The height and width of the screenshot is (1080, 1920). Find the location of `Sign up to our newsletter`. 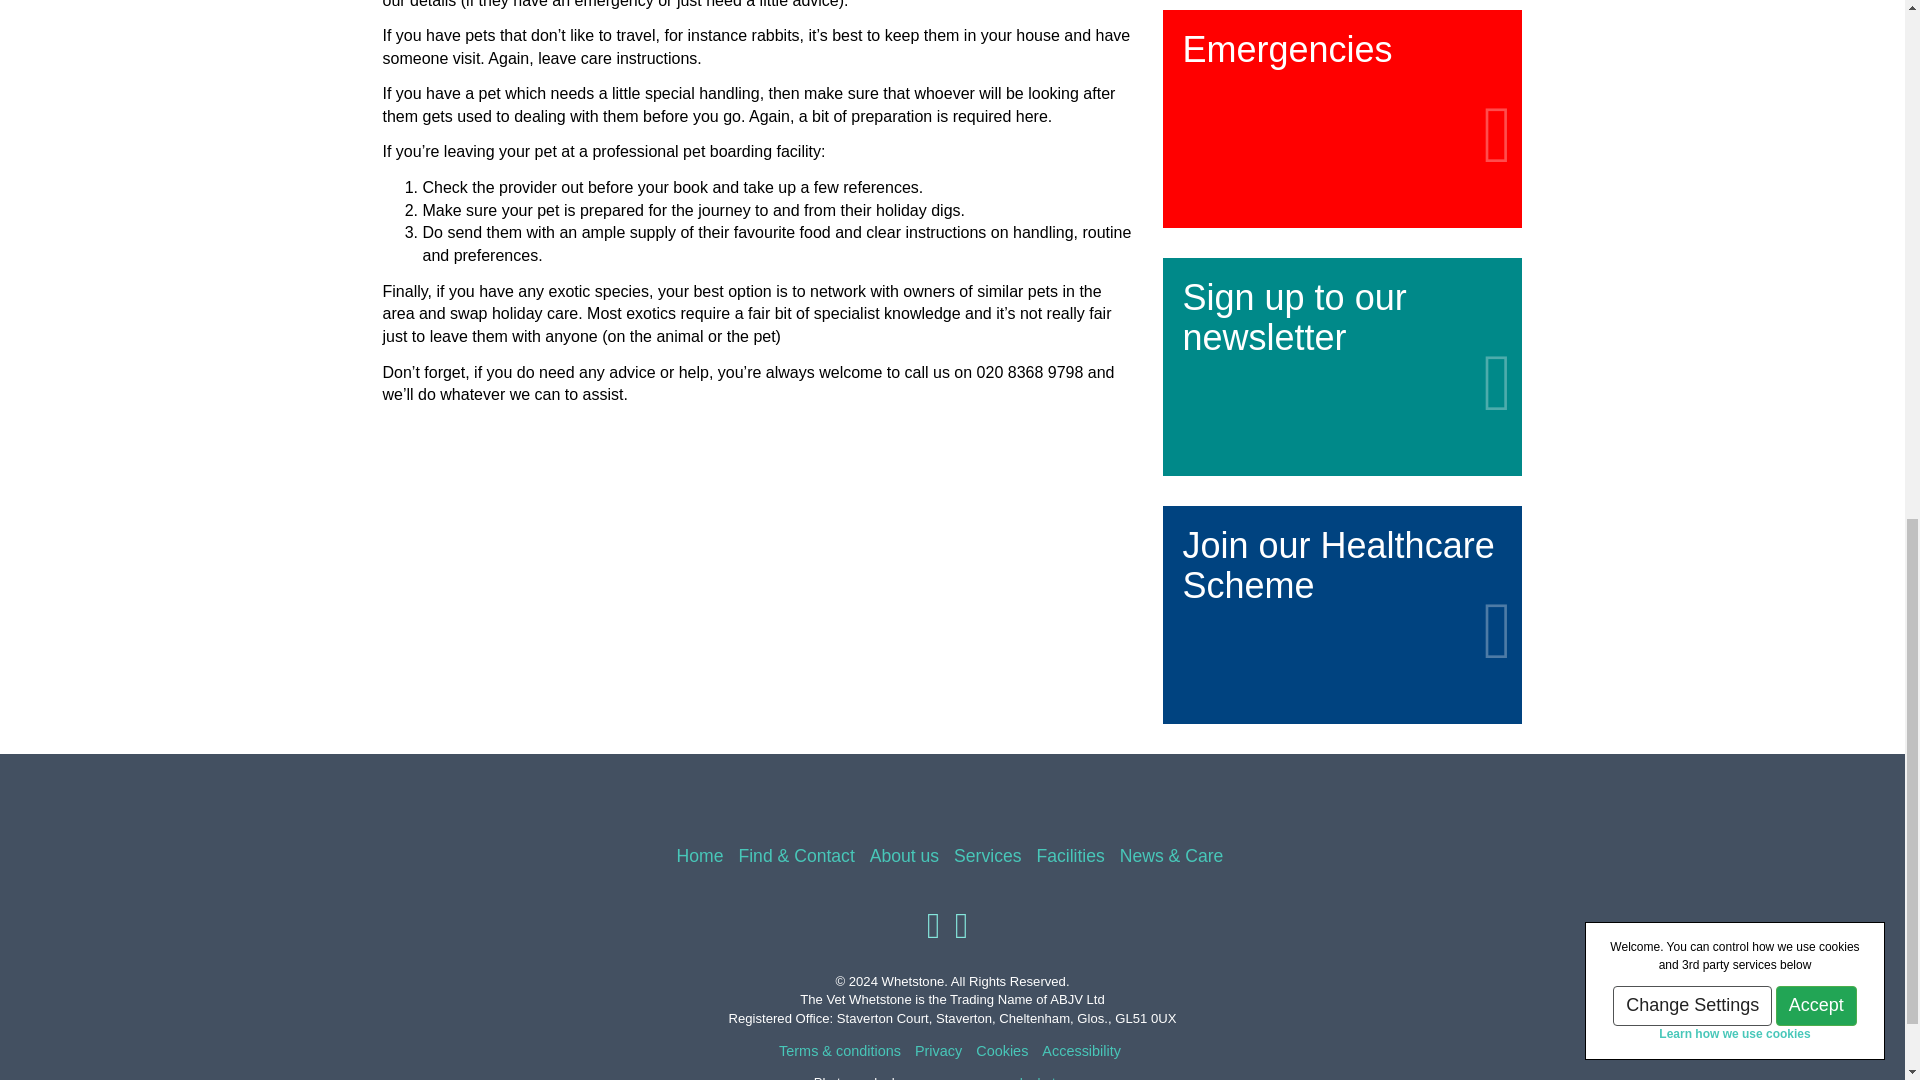

Sign up to our newsletter is located at coordinates (1342, 346).